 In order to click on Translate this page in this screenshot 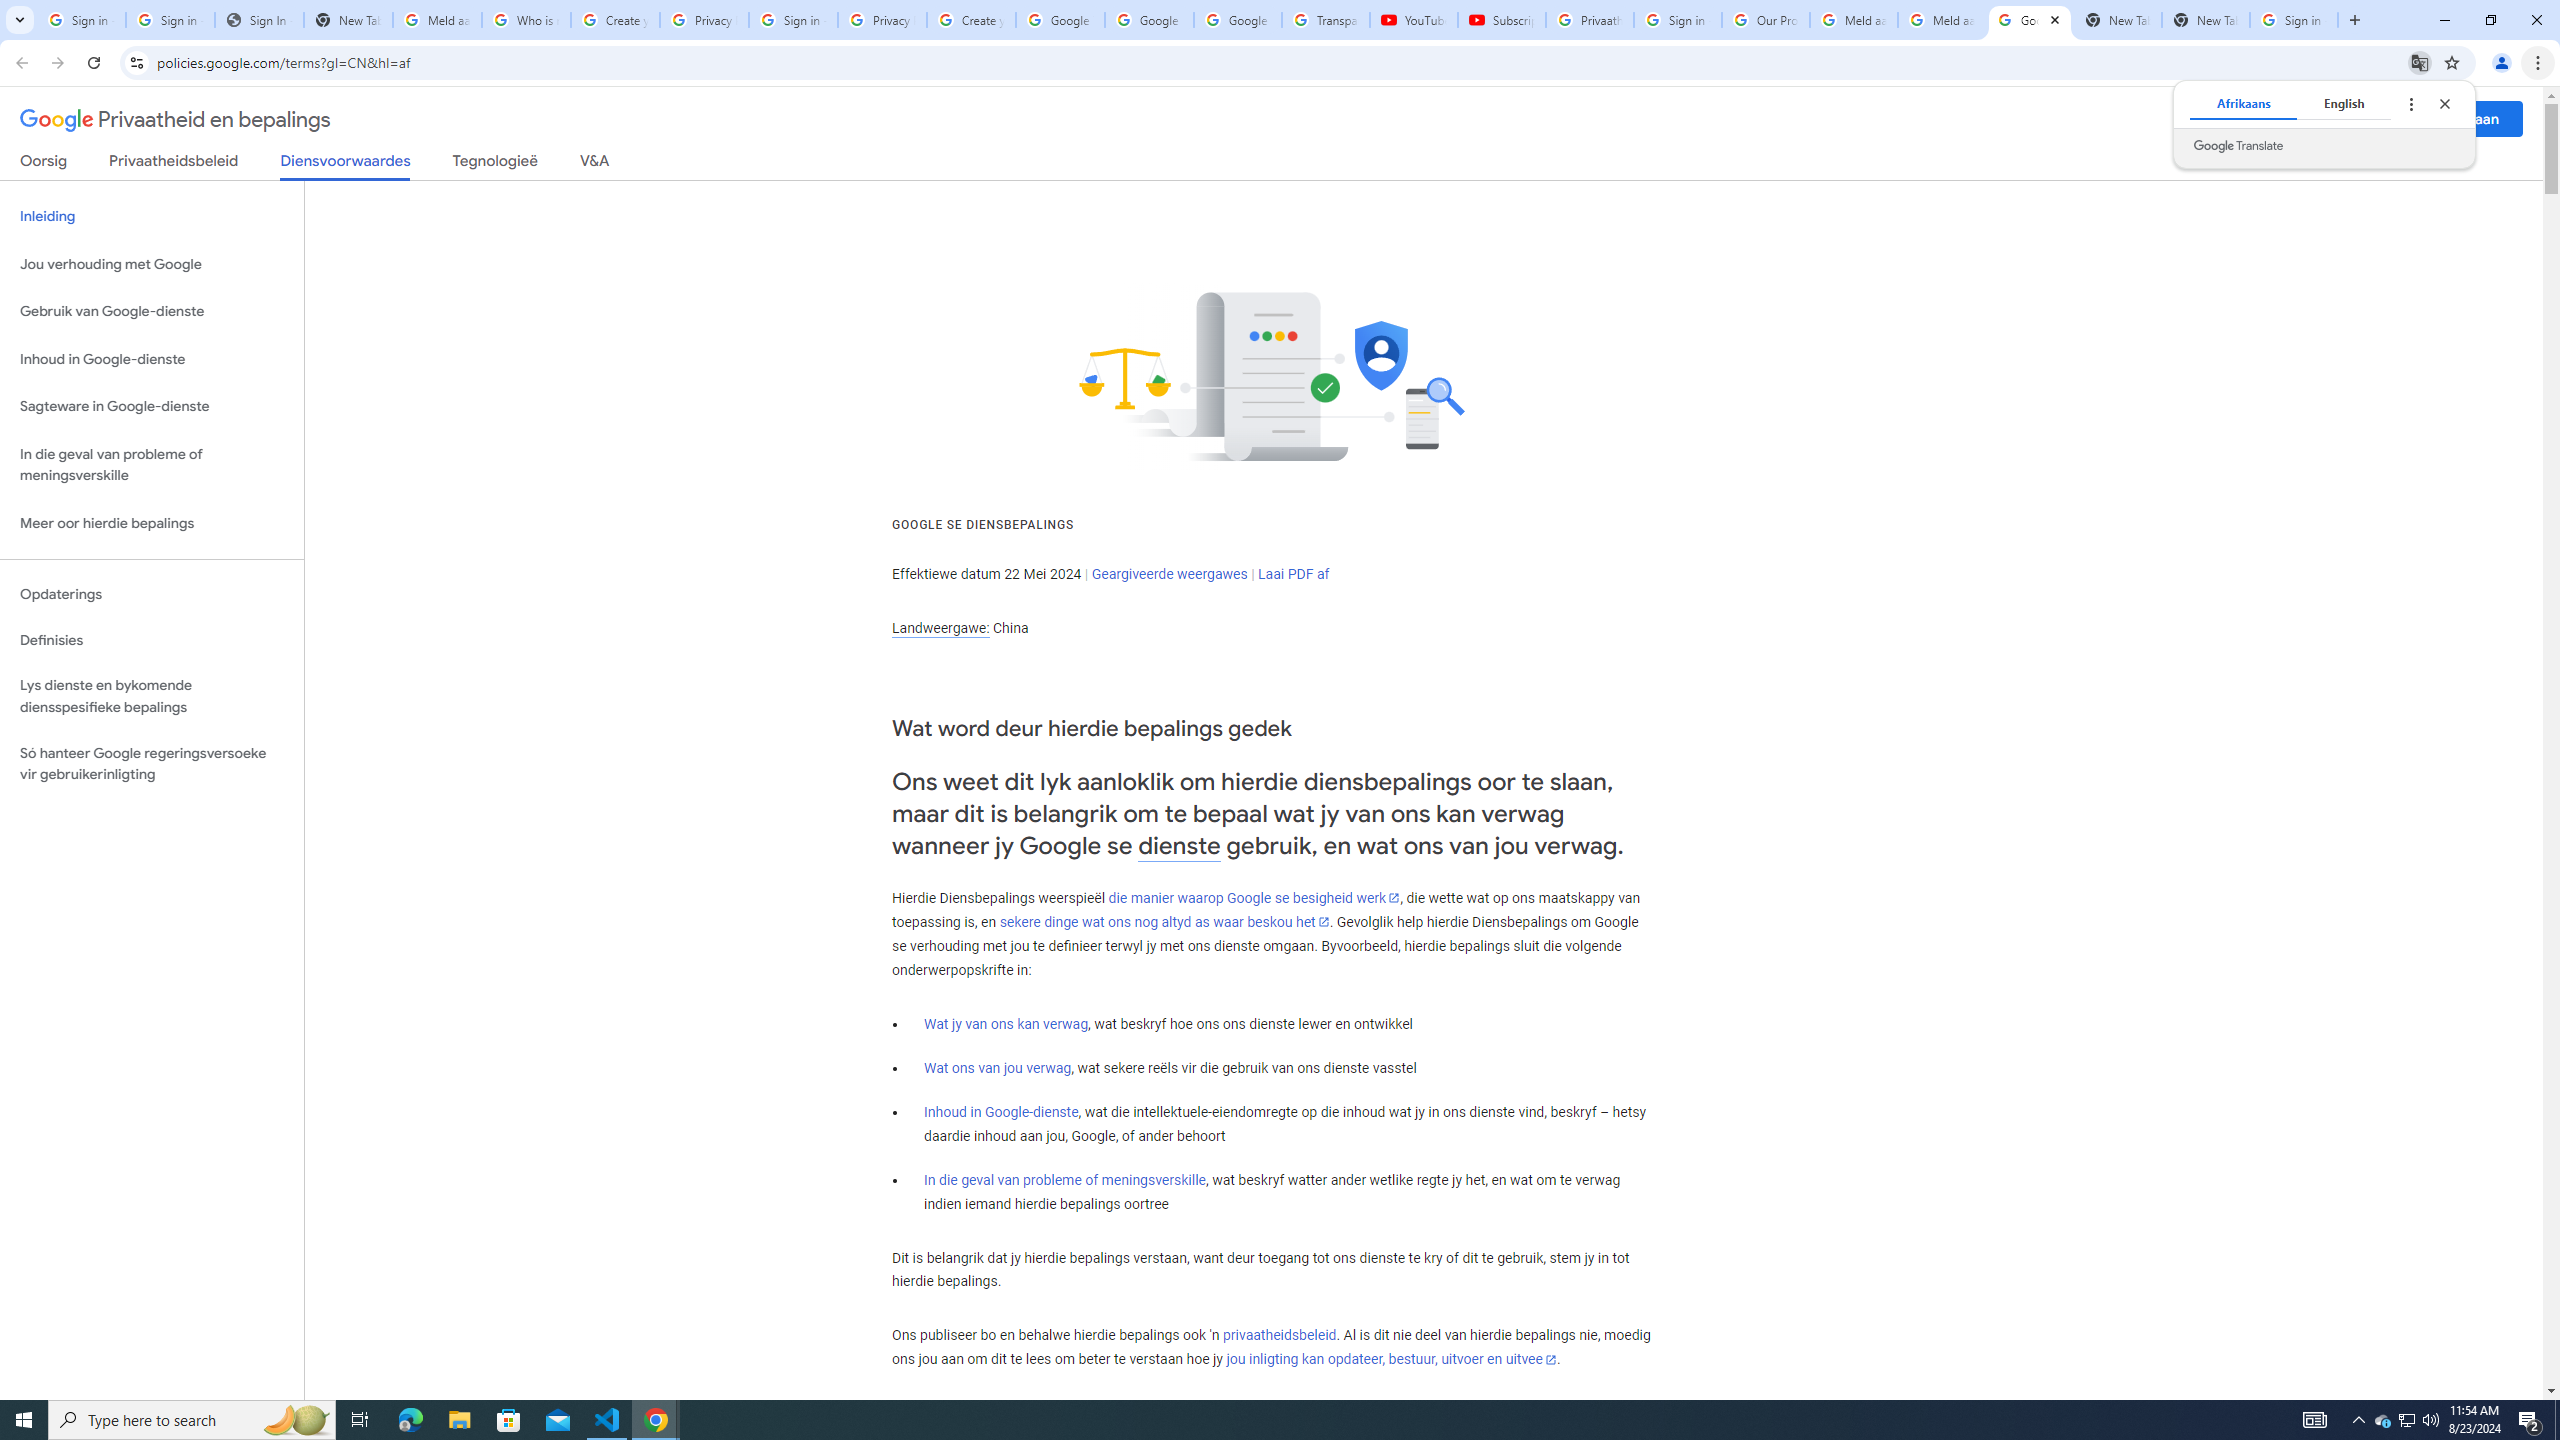, I will do `click(2420, 62)`.